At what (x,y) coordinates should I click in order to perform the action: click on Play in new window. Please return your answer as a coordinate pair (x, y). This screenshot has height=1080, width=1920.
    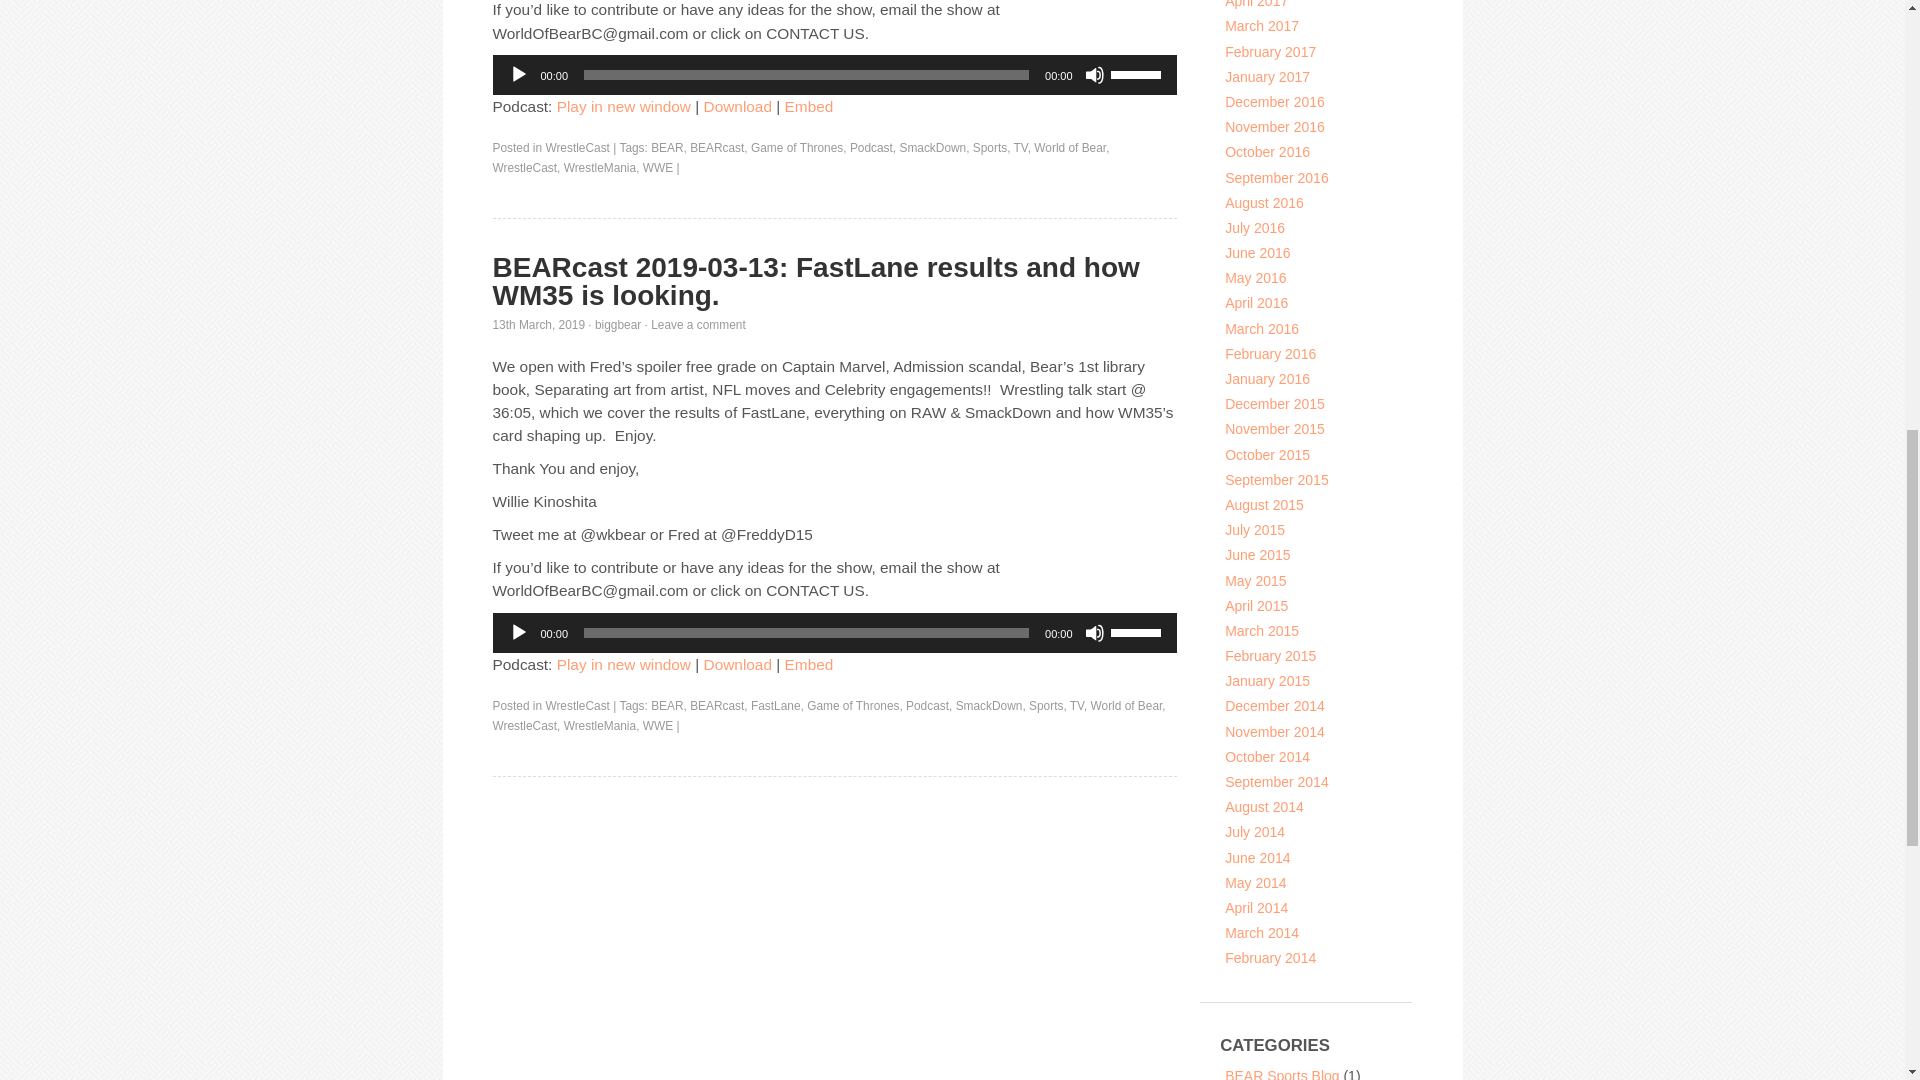
    Looking at the image, I should click on (624, 106).